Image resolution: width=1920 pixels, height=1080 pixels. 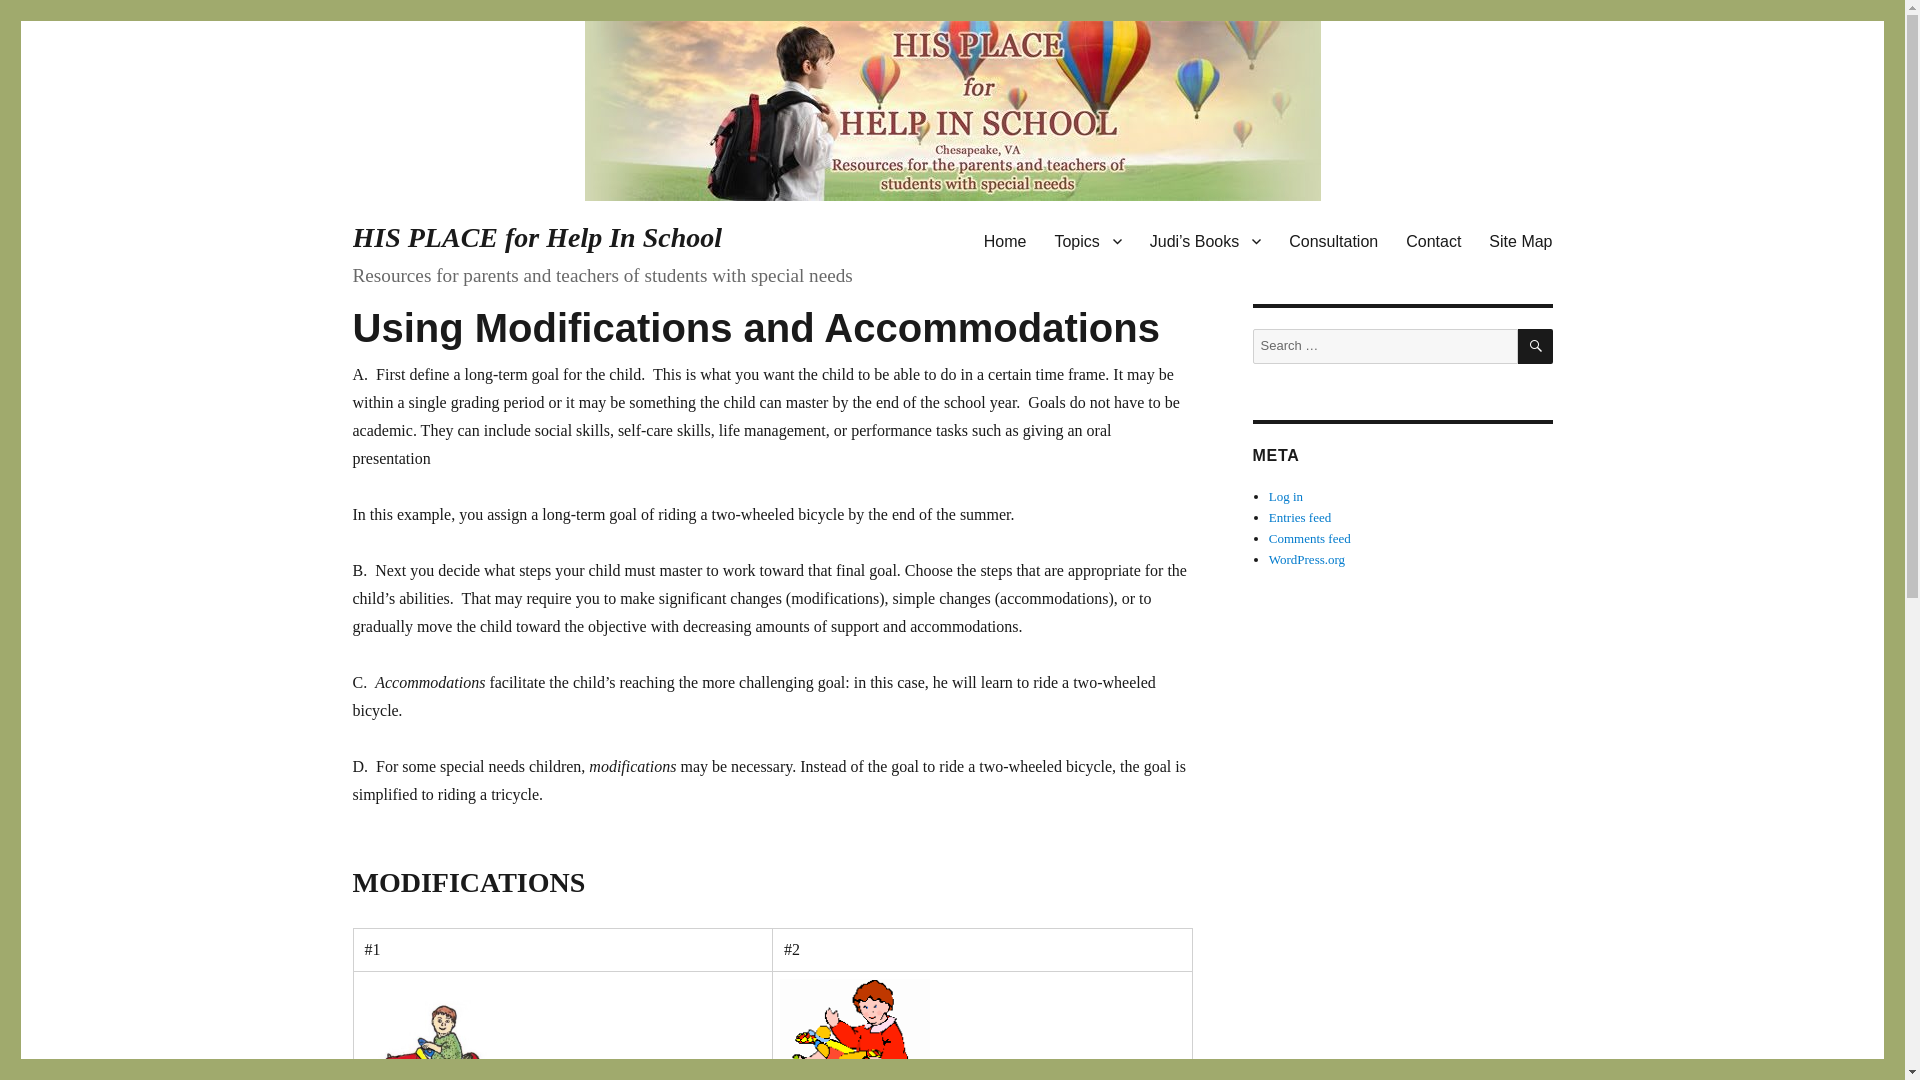 I want to click on Contact, so click(x=1433, y=241).